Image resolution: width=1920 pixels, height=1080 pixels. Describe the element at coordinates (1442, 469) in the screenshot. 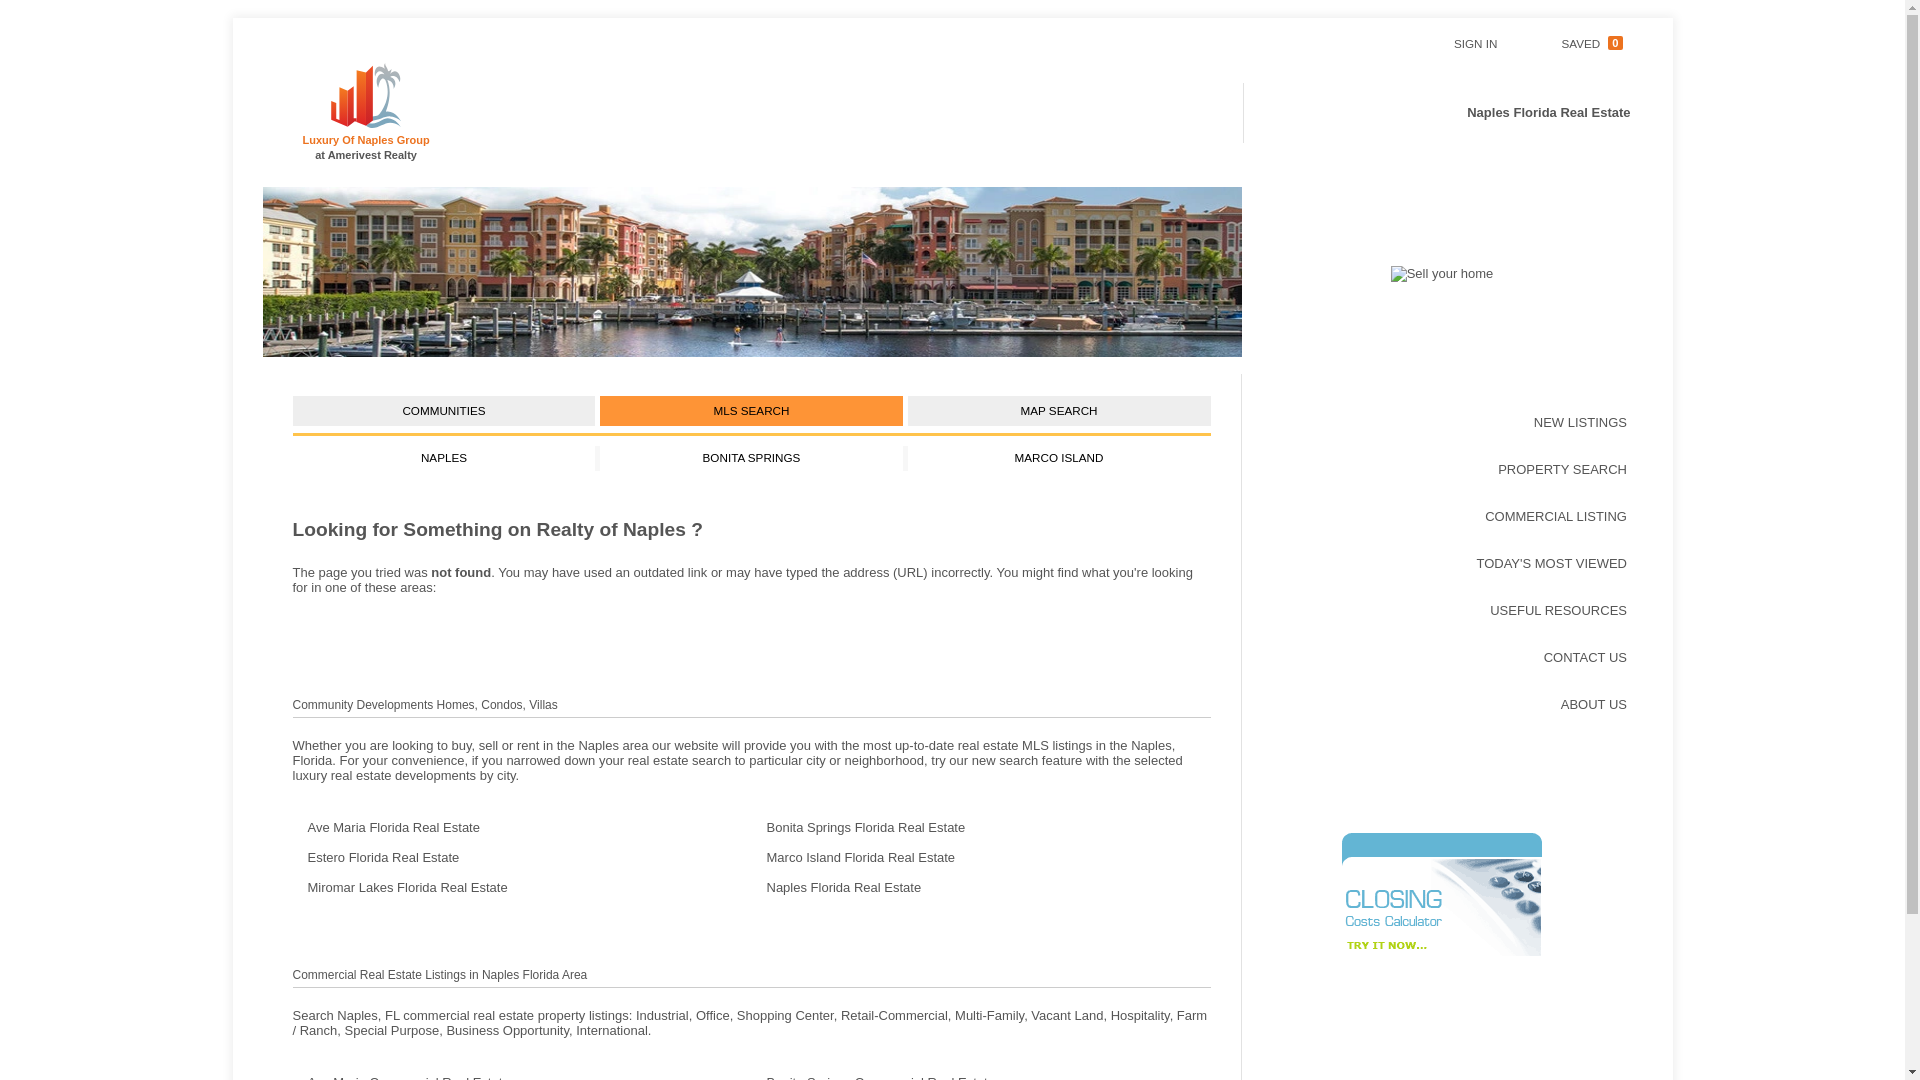

I see `Bonita Springs Commercial Real Estate` at that location.